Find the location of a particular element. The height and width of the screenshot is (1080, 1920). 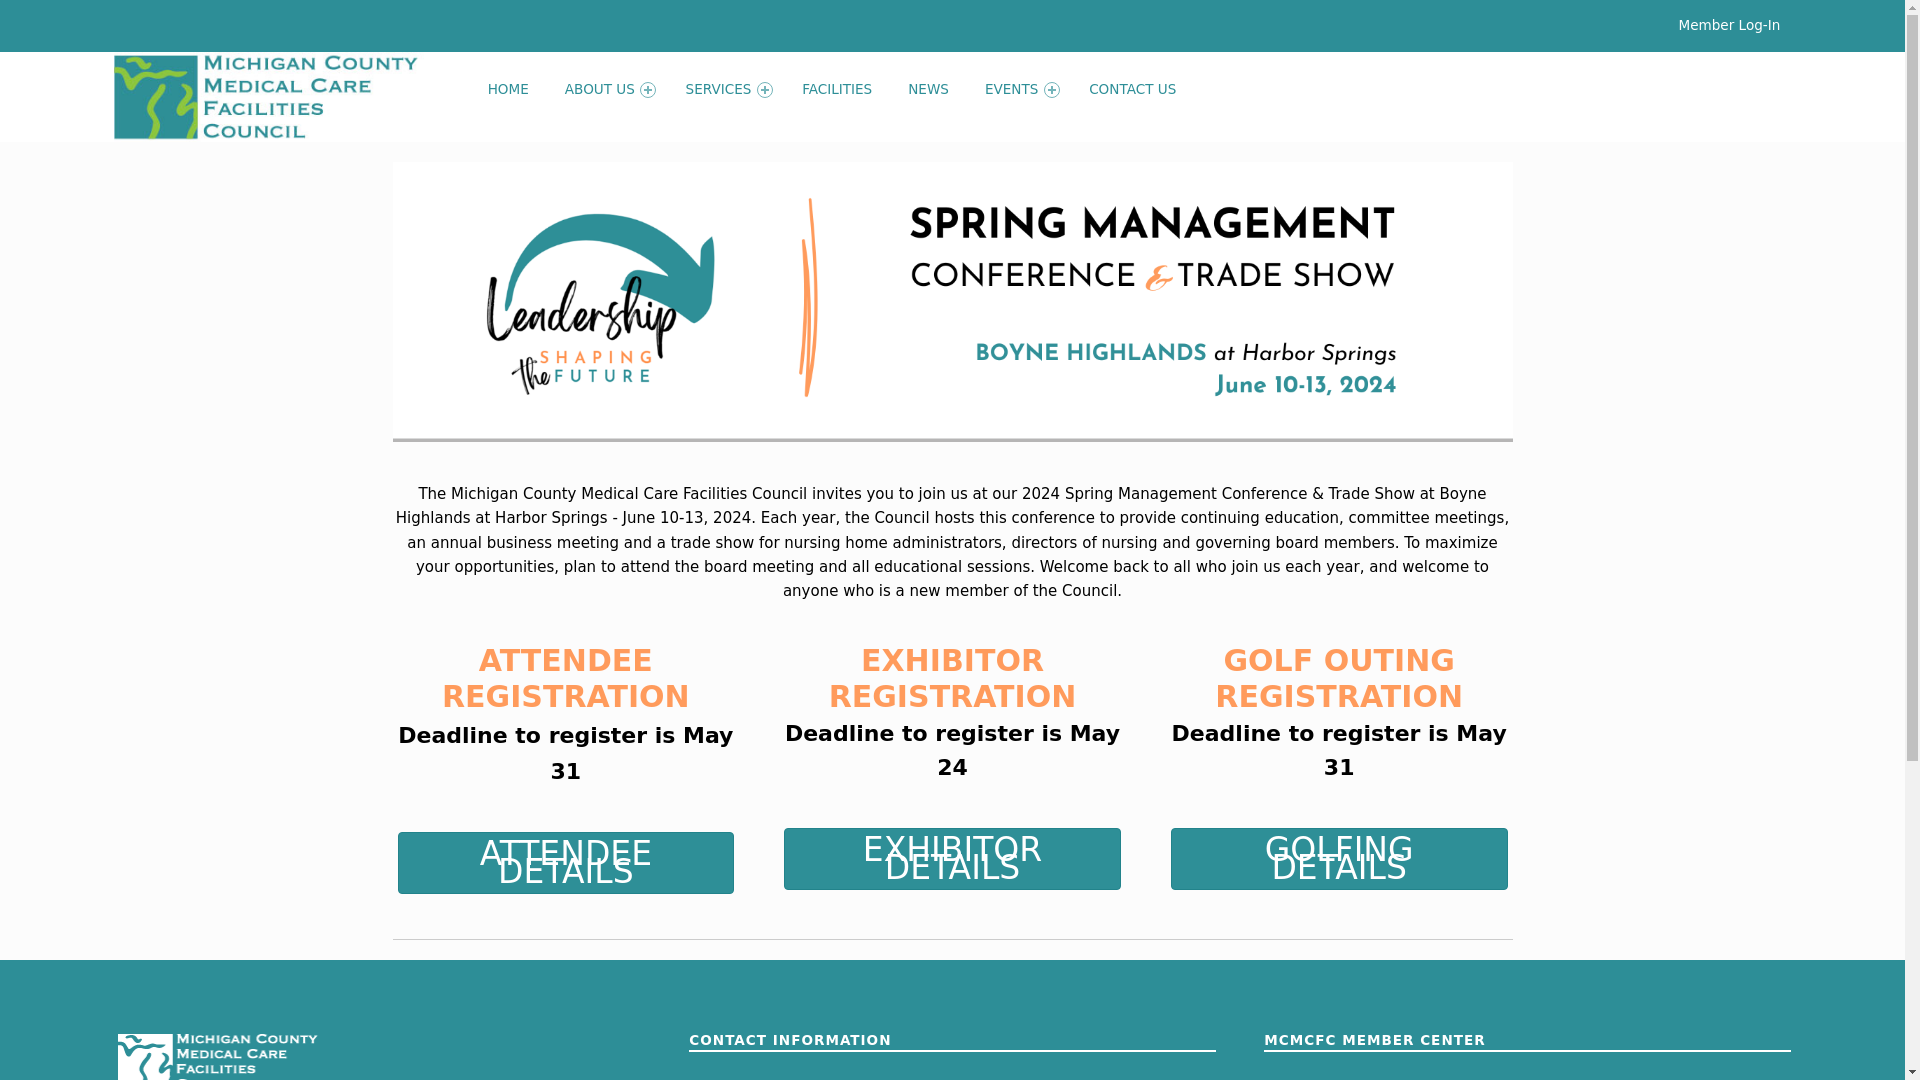

NEWS is located at coordinates (928, 90).